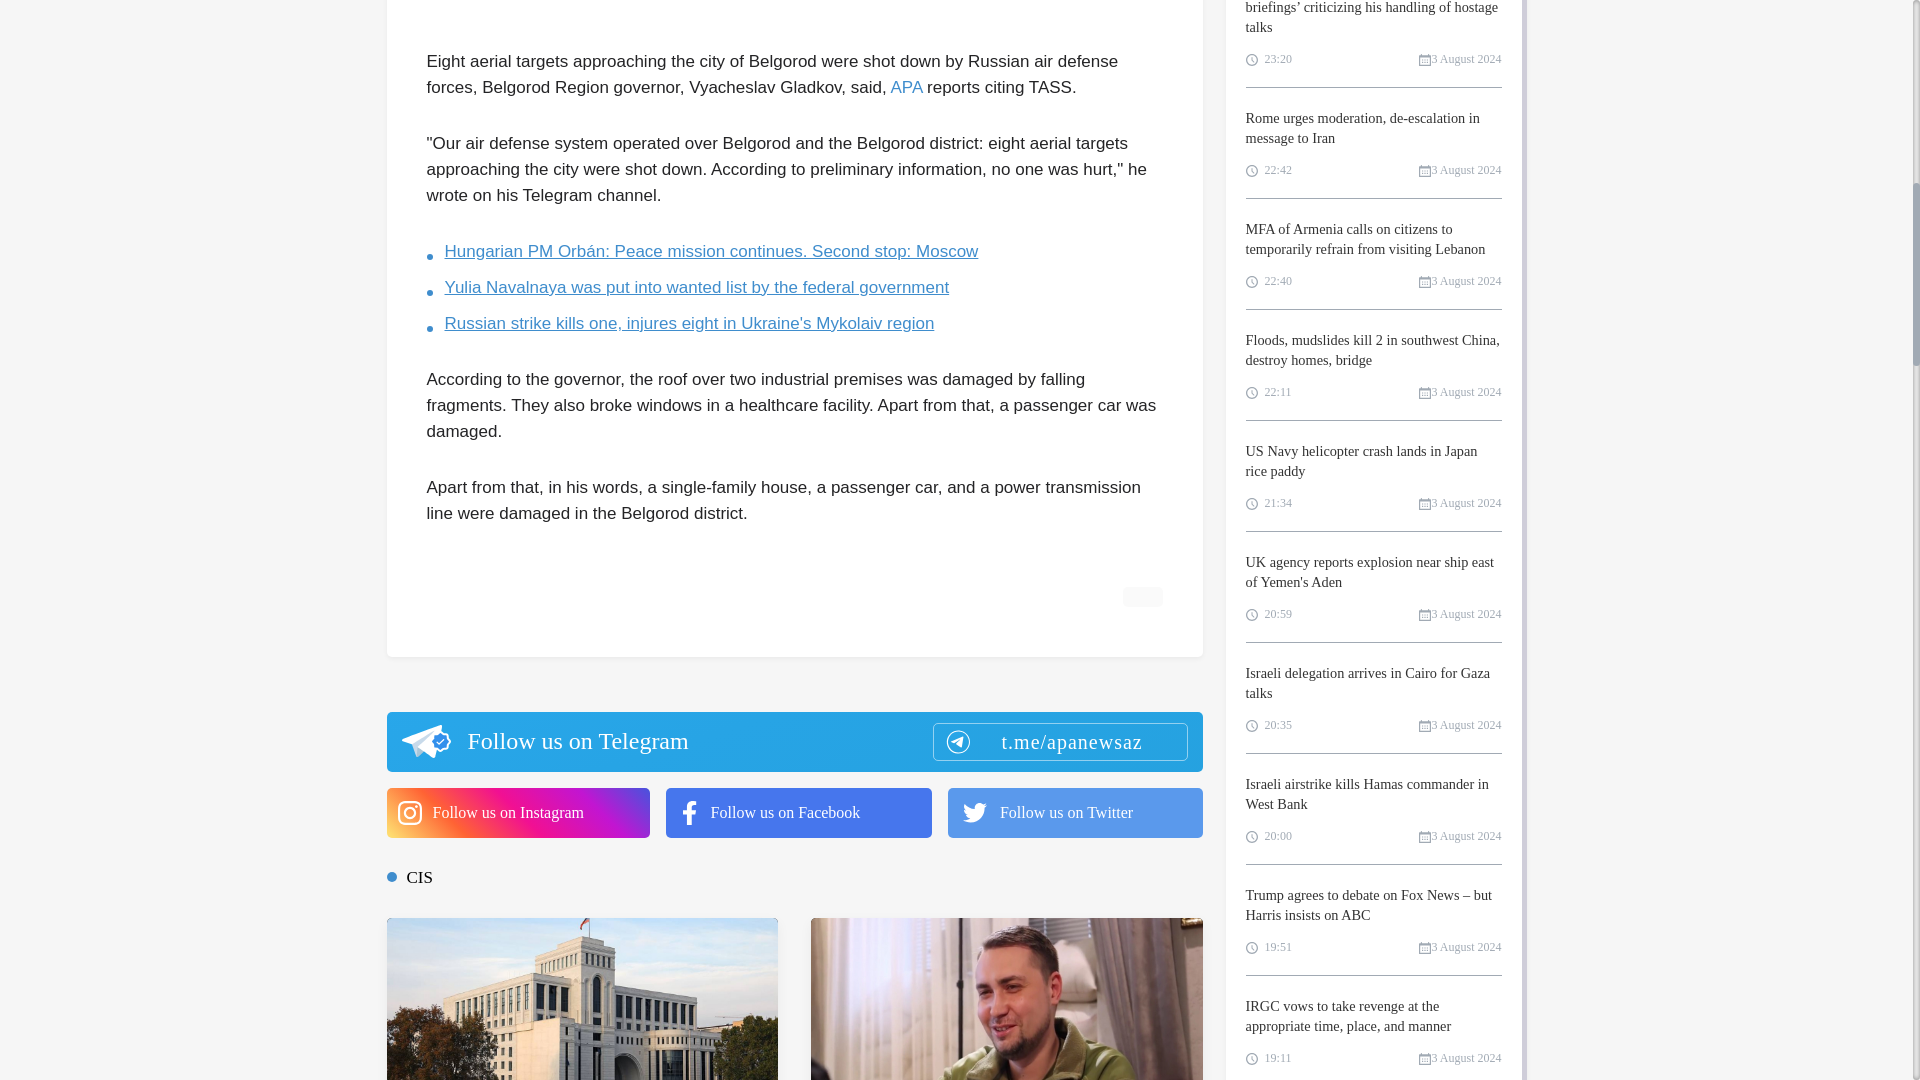 This screenshot has width=1920, height=1080. Describe the element at coordinates (798, 813) in the screenshot. I see `Follow us on Facebook` at that location.